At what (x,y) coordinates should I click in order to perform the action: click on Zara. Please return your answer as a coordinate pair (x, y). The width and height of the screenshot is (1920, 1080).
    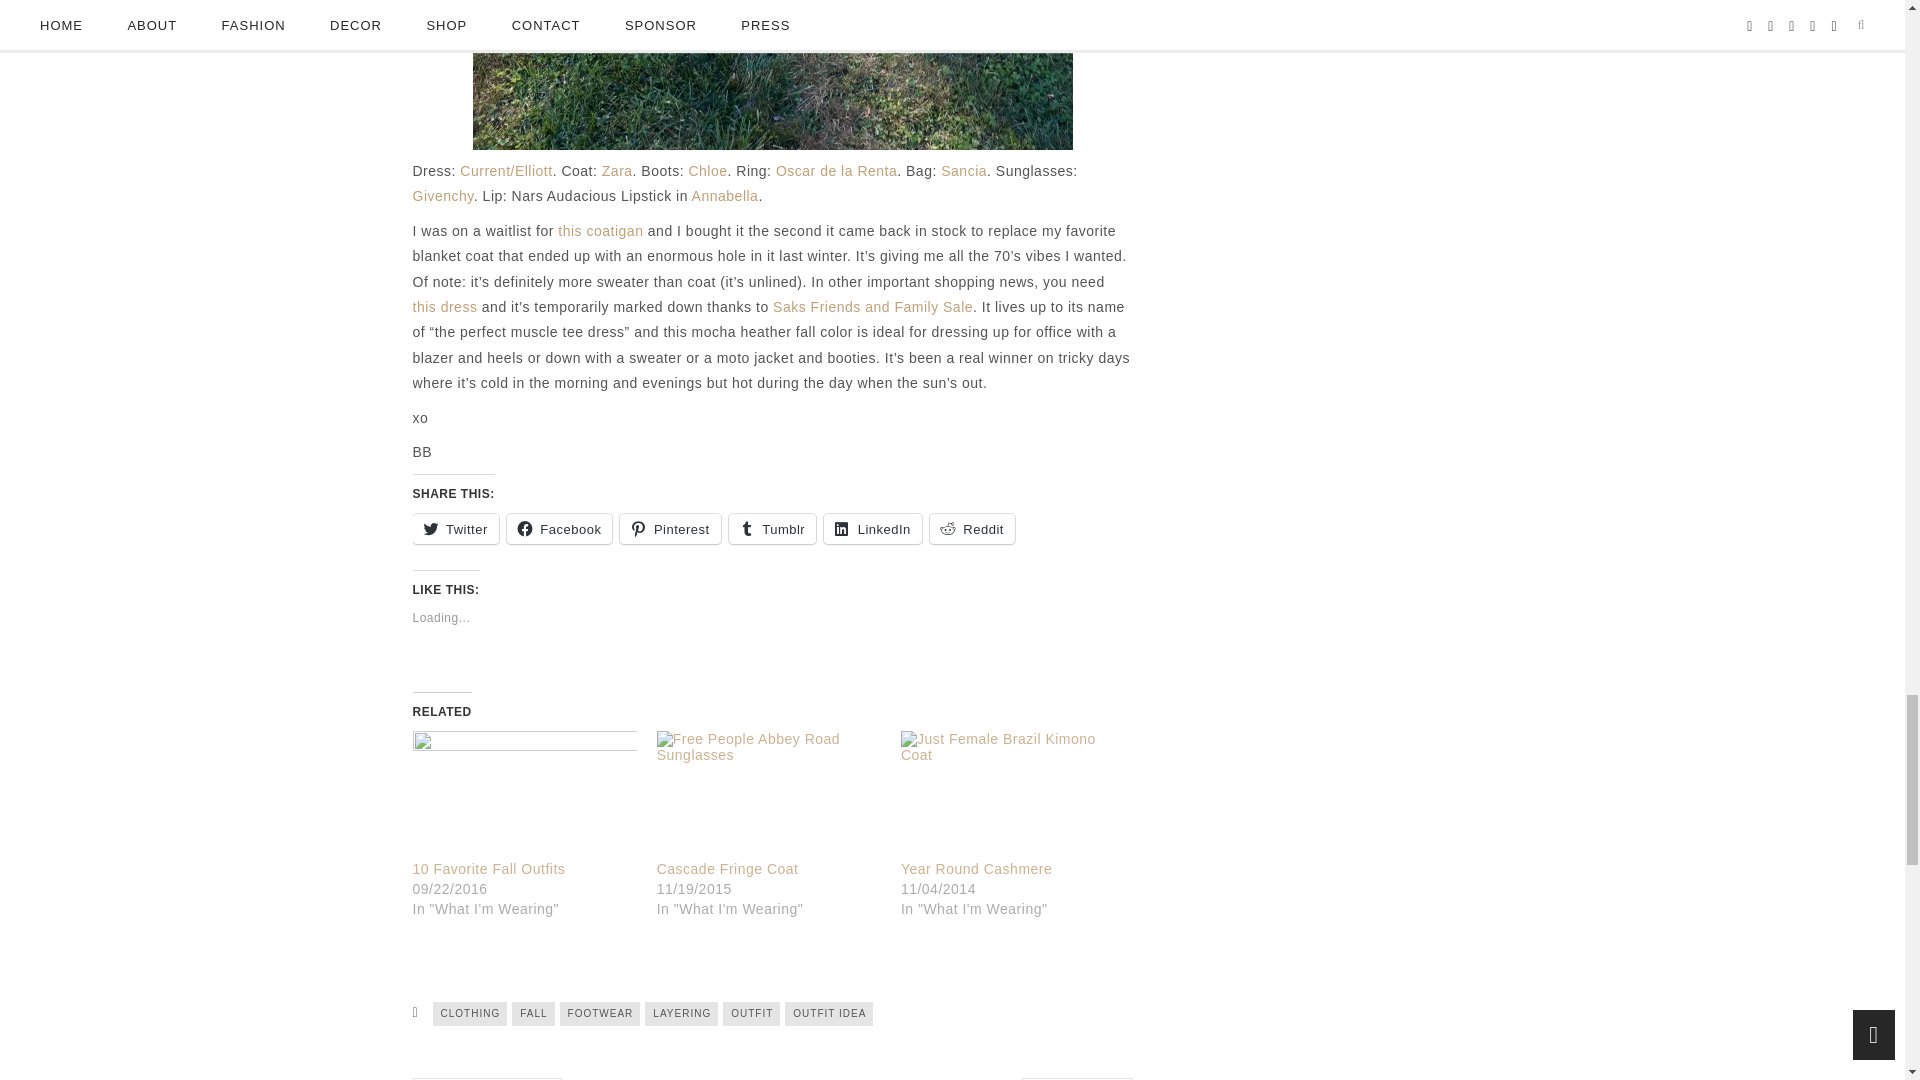
    Looking at the image, I should click on (618, 171).